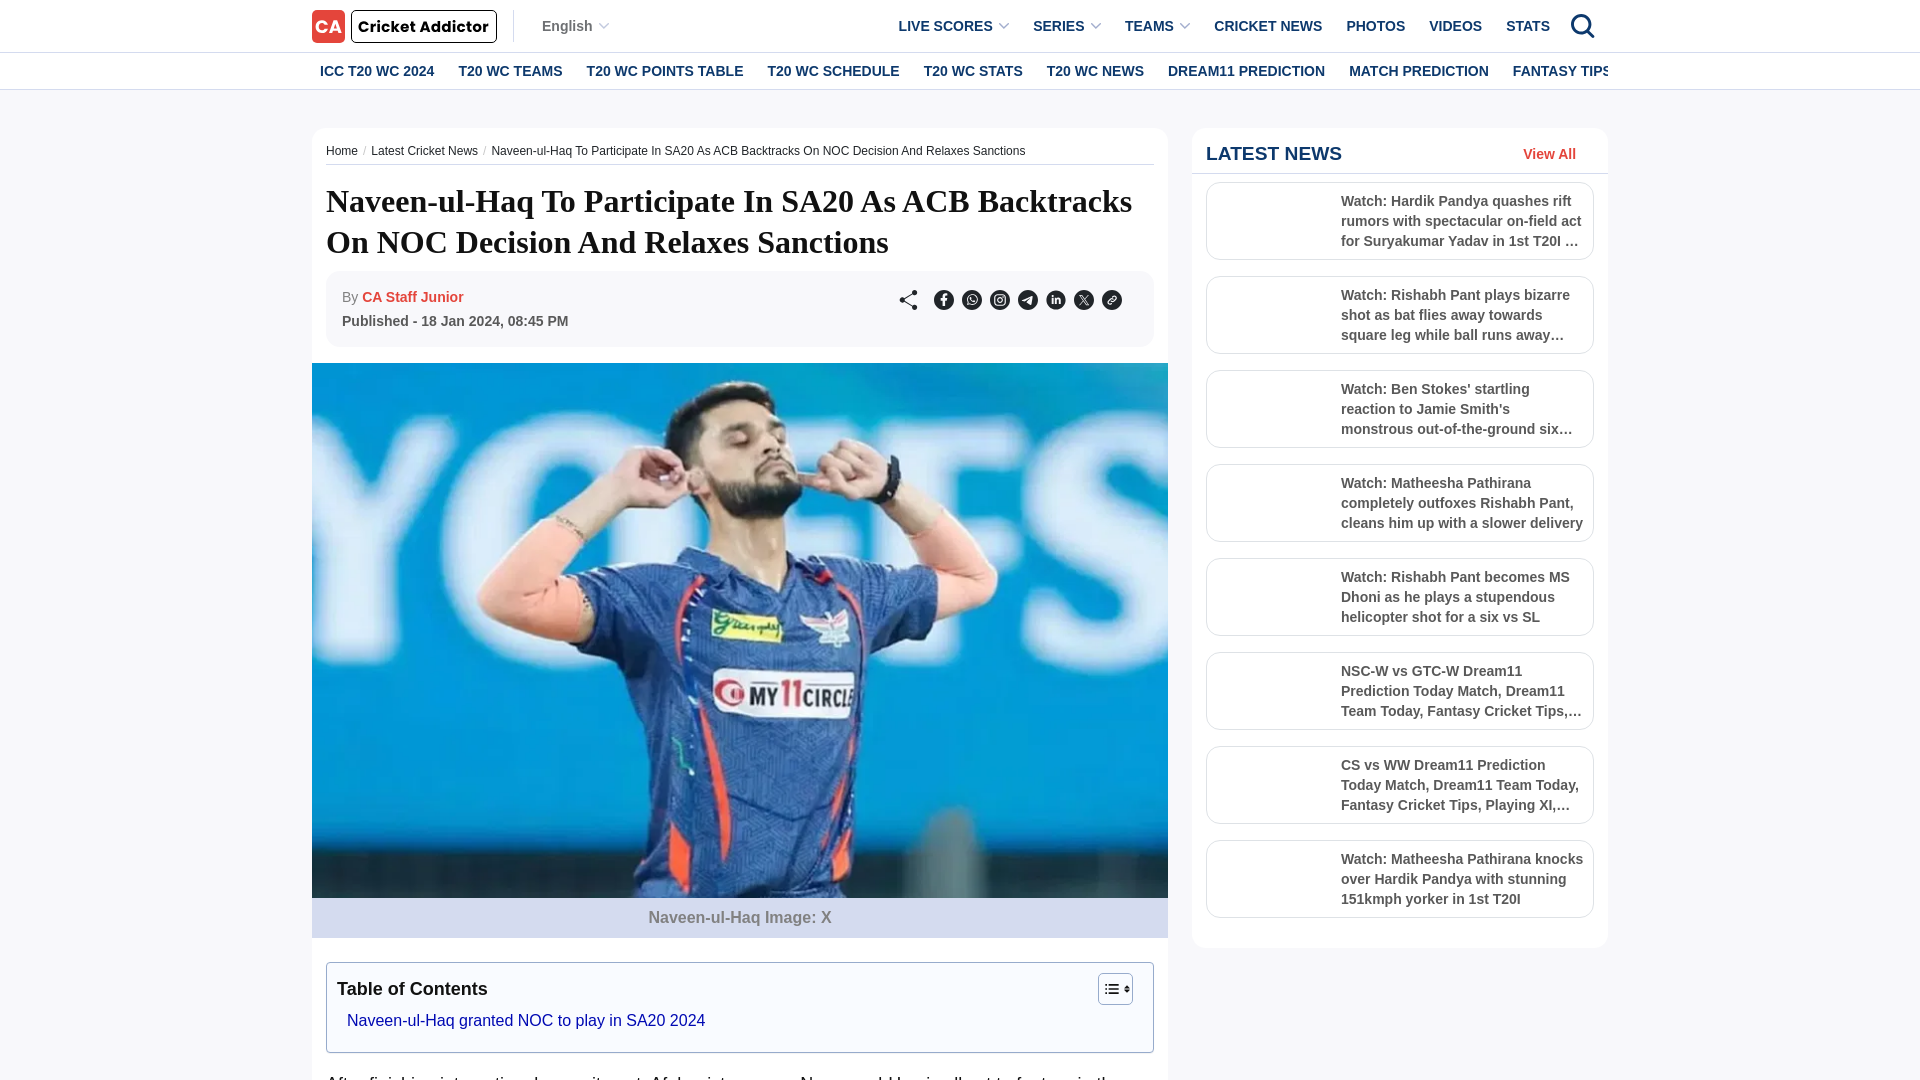  What do you see at coordinates (510, 70) in the screenshot?
I see `T20 WC TEAMS` at bounding box center [510, 70].